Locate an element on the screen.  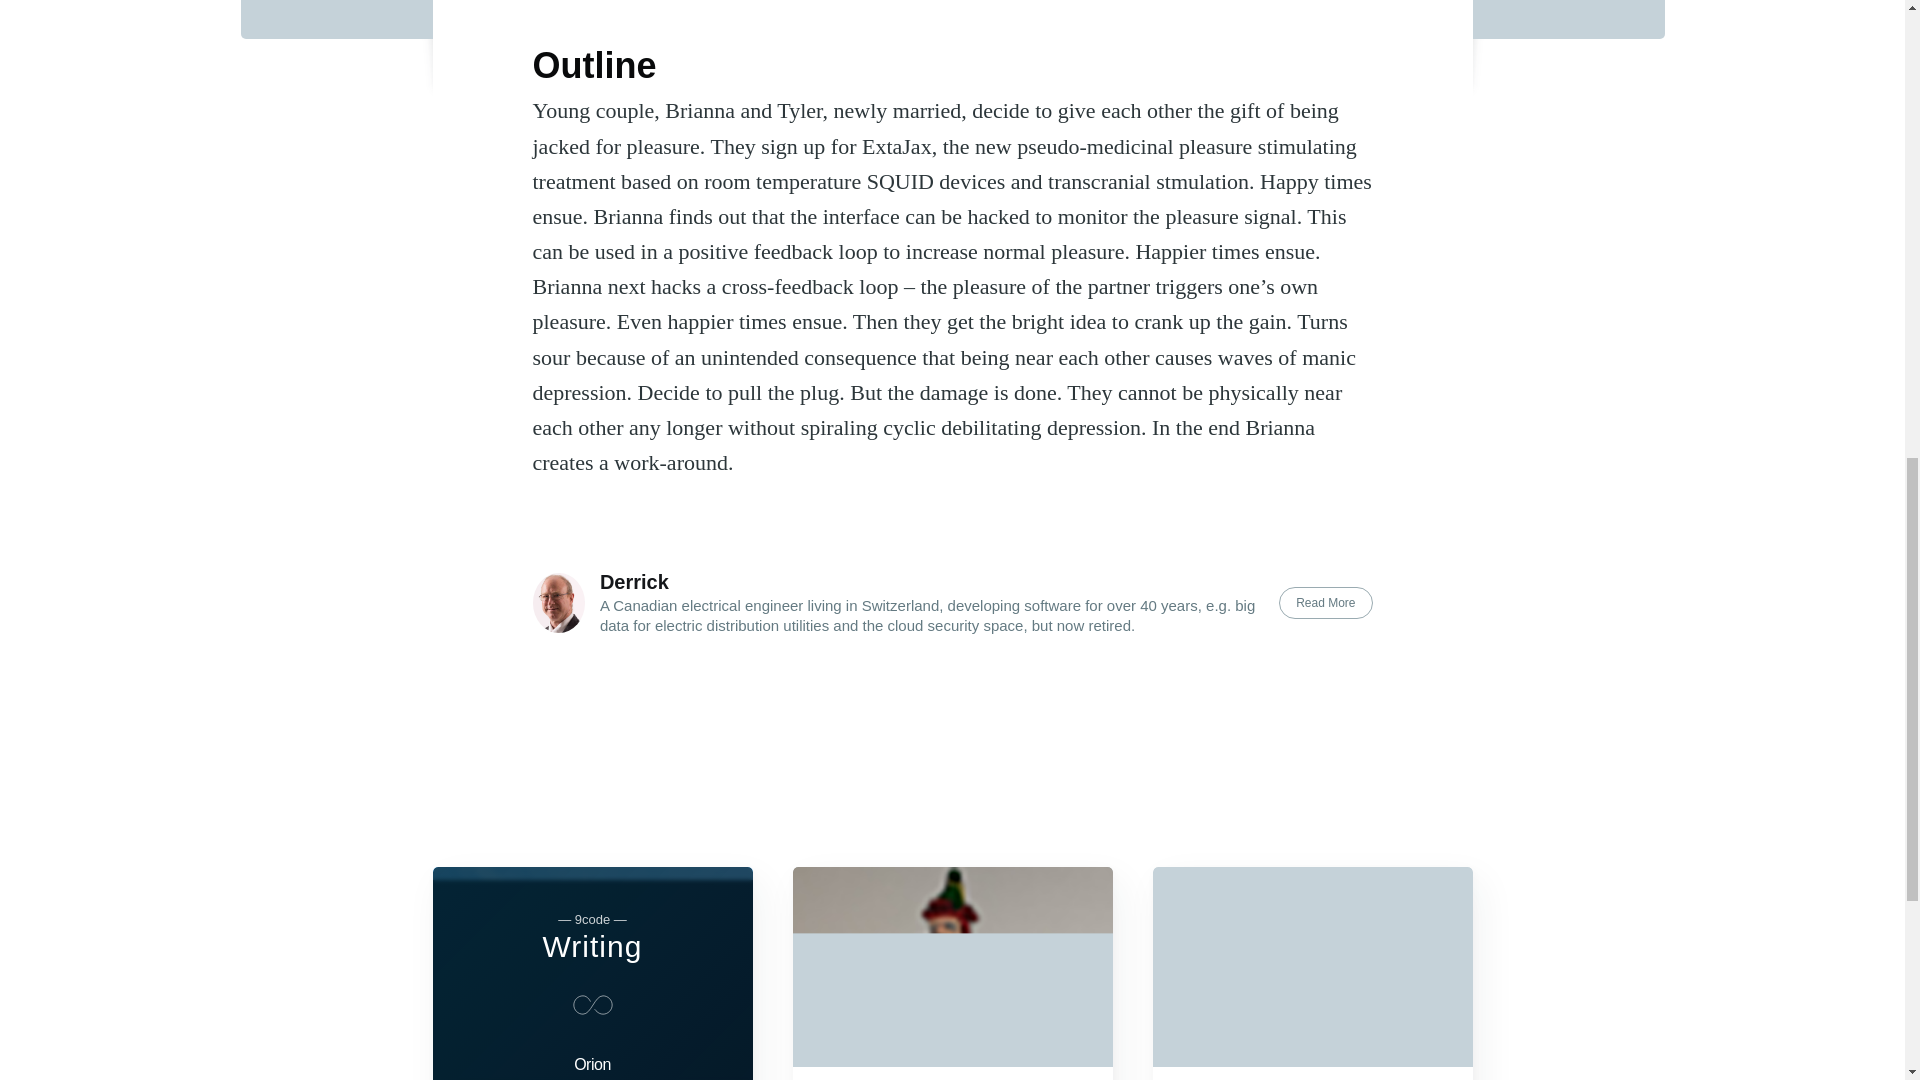
Kindlifresserbrunnen is located at coordinates (951, 967).